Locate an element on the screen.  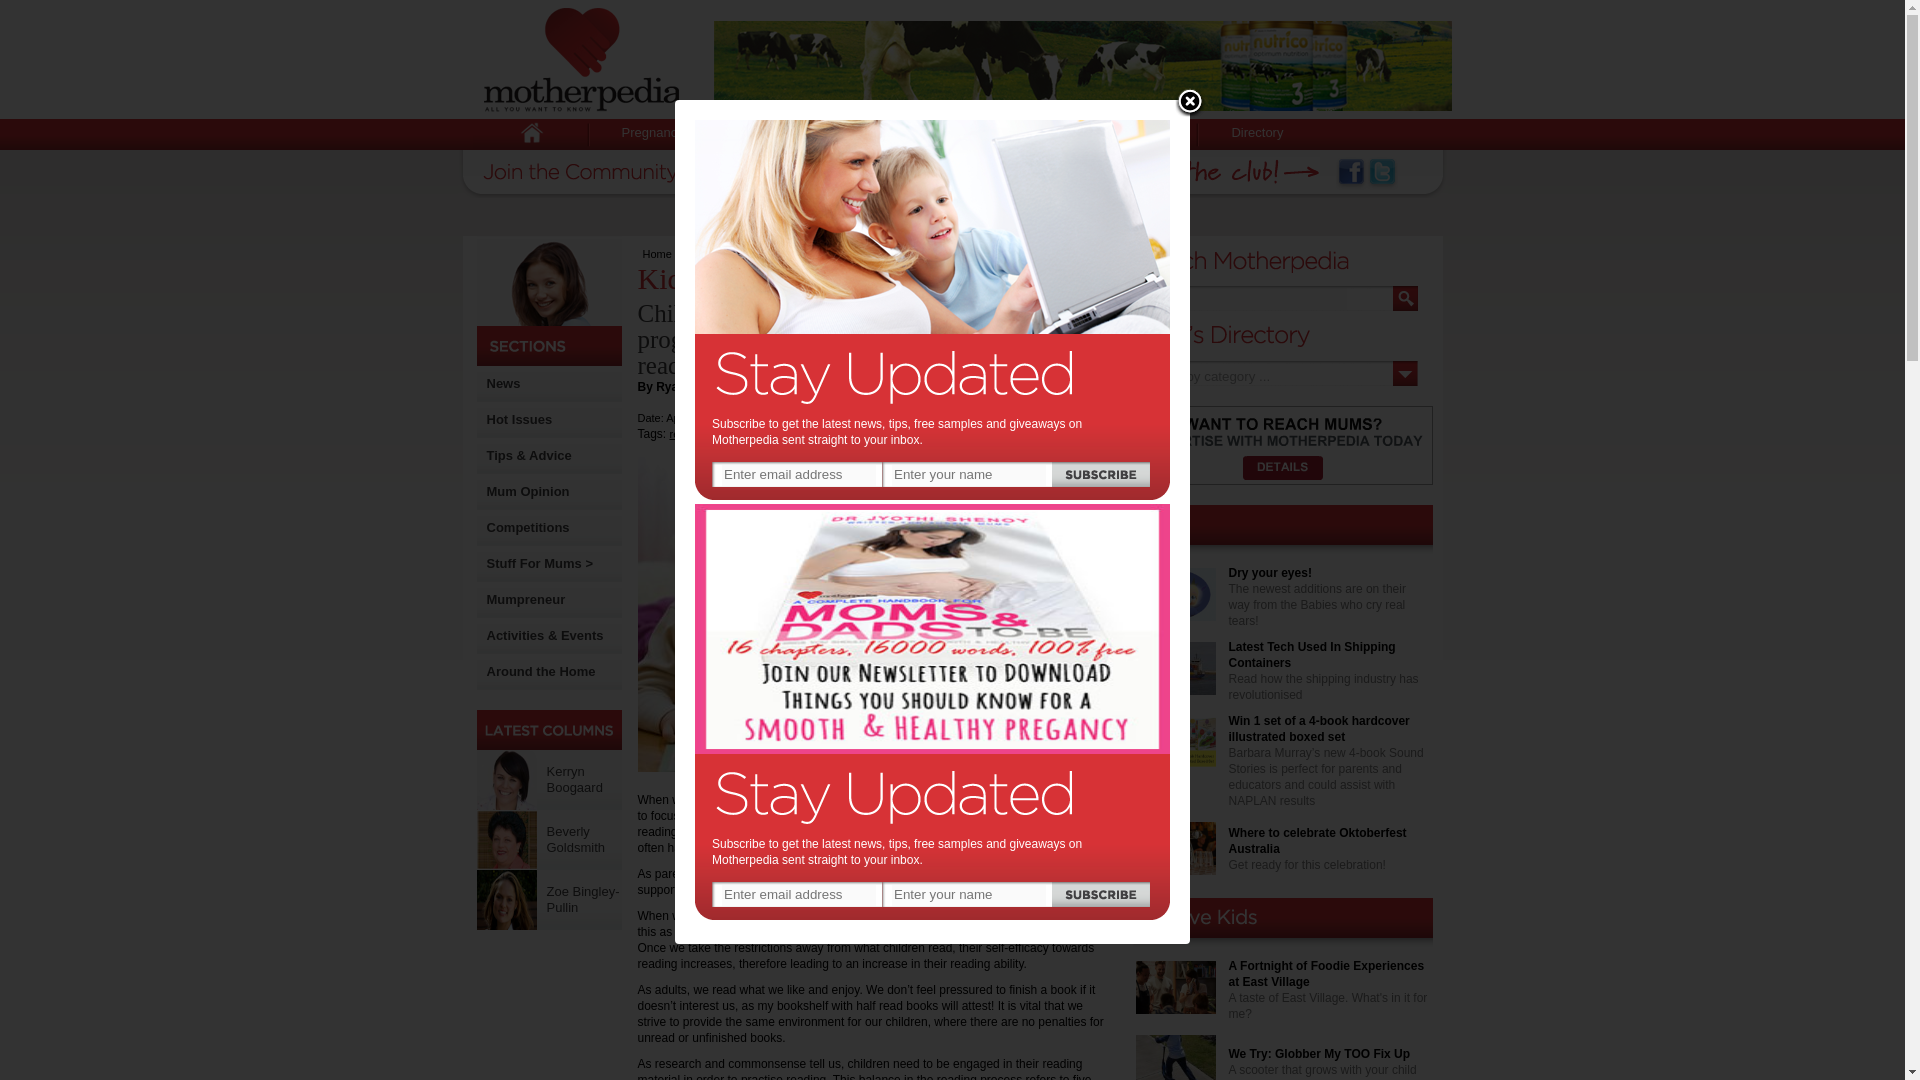
Enter Your Email Address is located at coordinates (821, 172).